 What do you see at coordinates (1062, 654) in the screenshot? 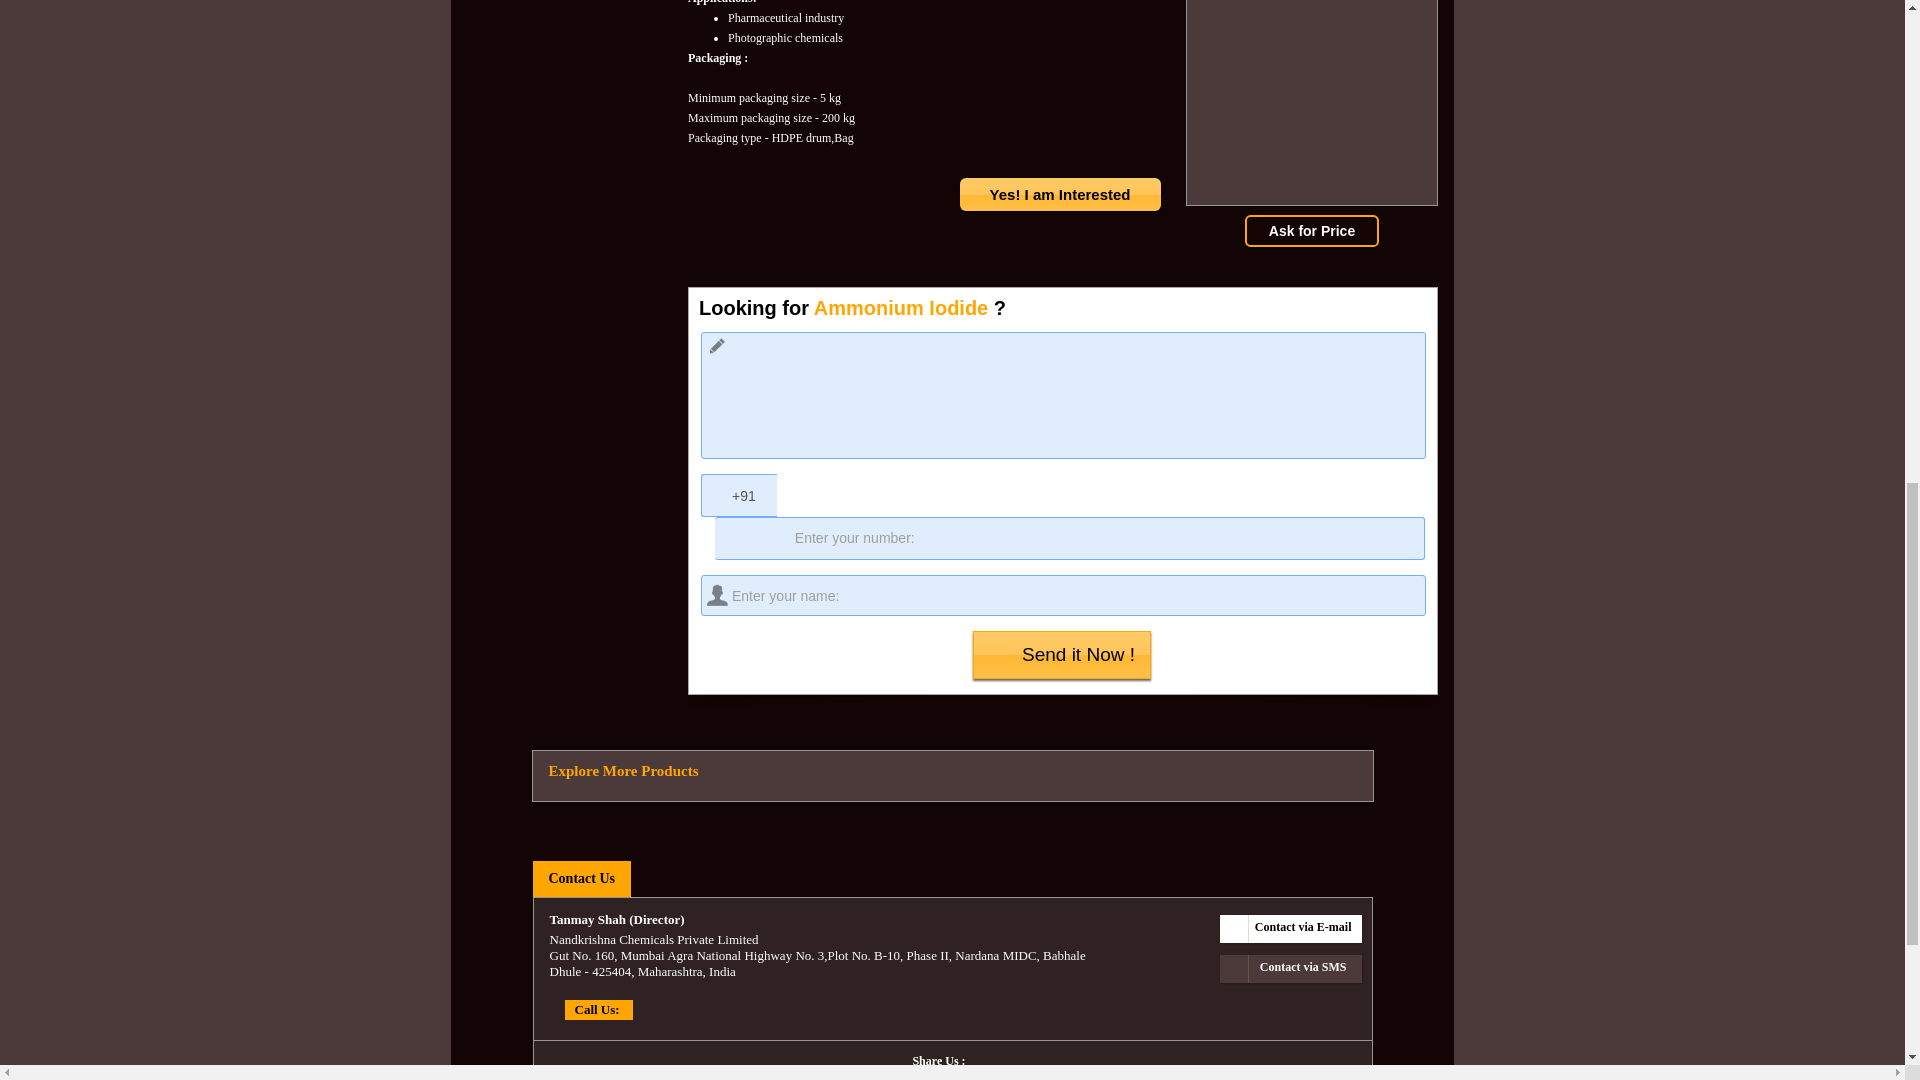
I see `Send it Now !` at bounding box center [1062, 654].